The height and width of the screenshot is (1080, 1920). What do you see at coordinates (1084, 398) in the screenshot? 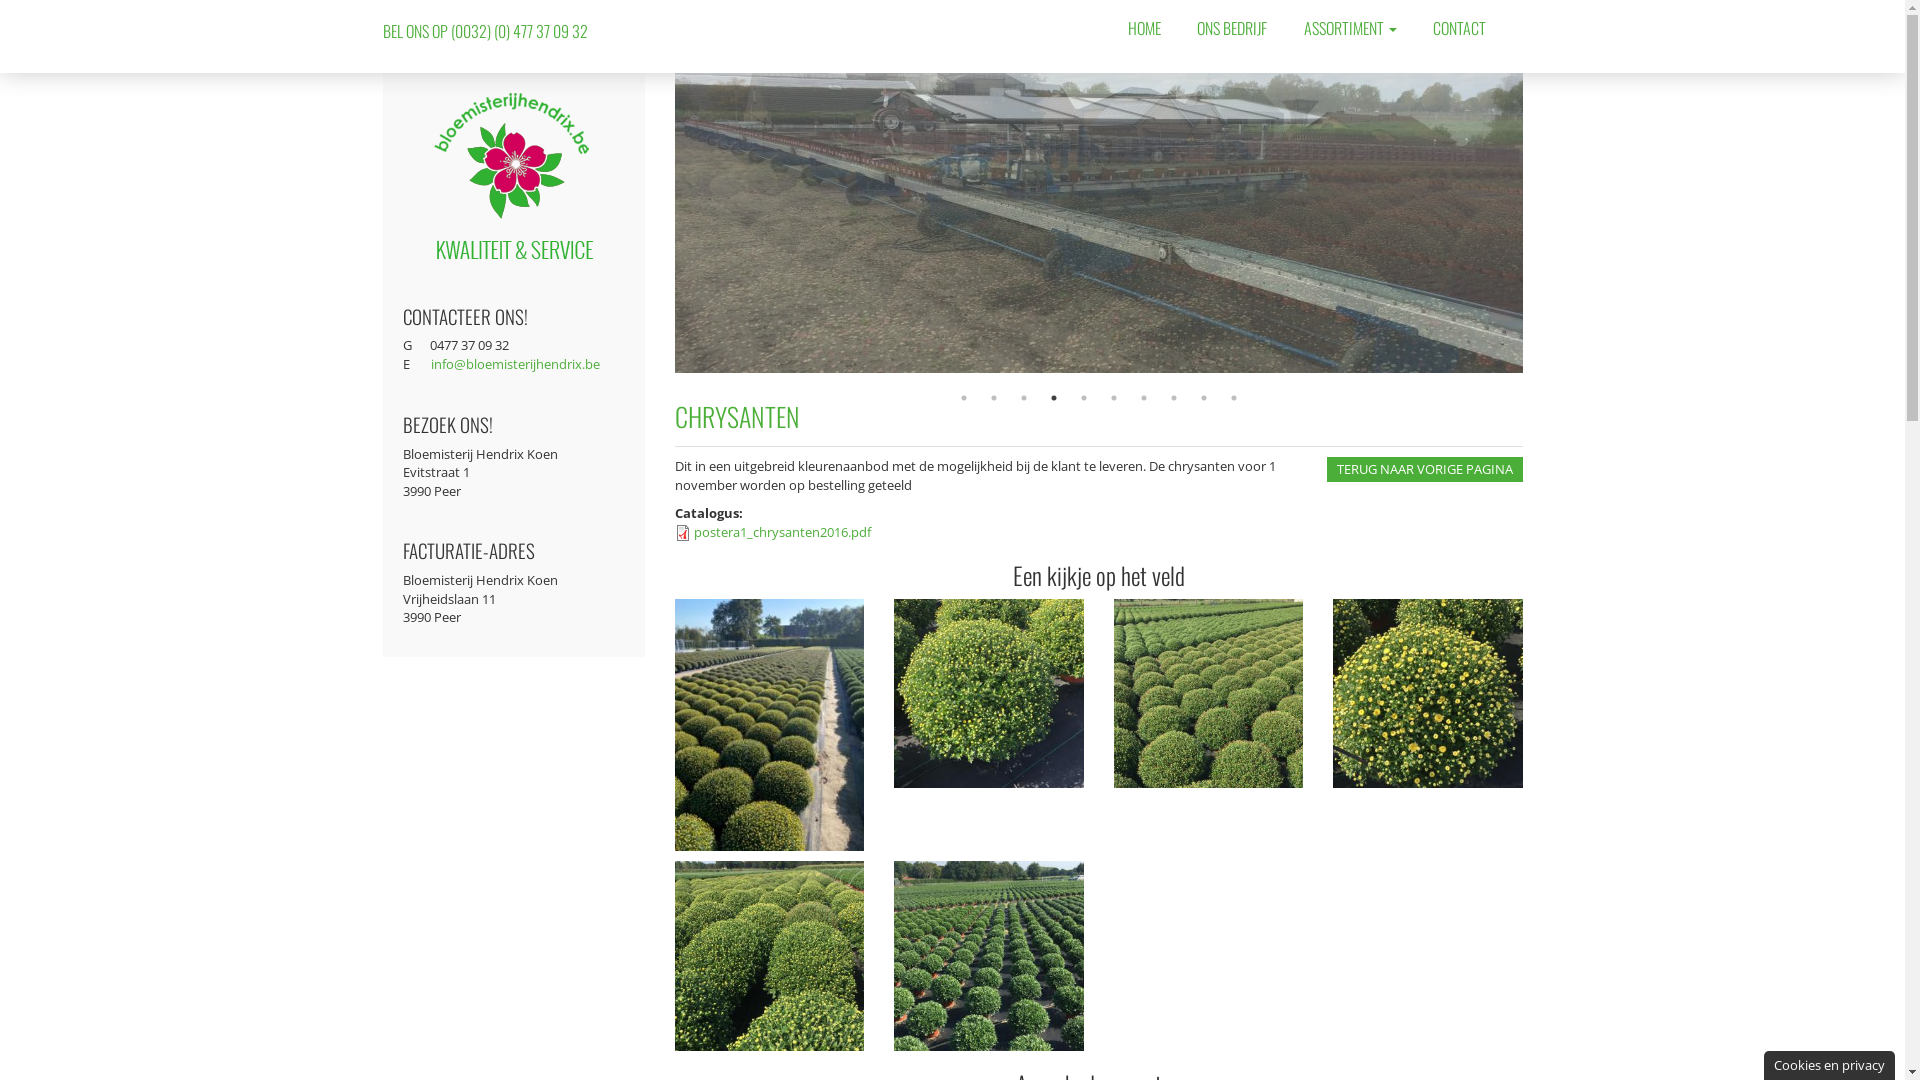
I see `5` at bounding box center [1084, 398].